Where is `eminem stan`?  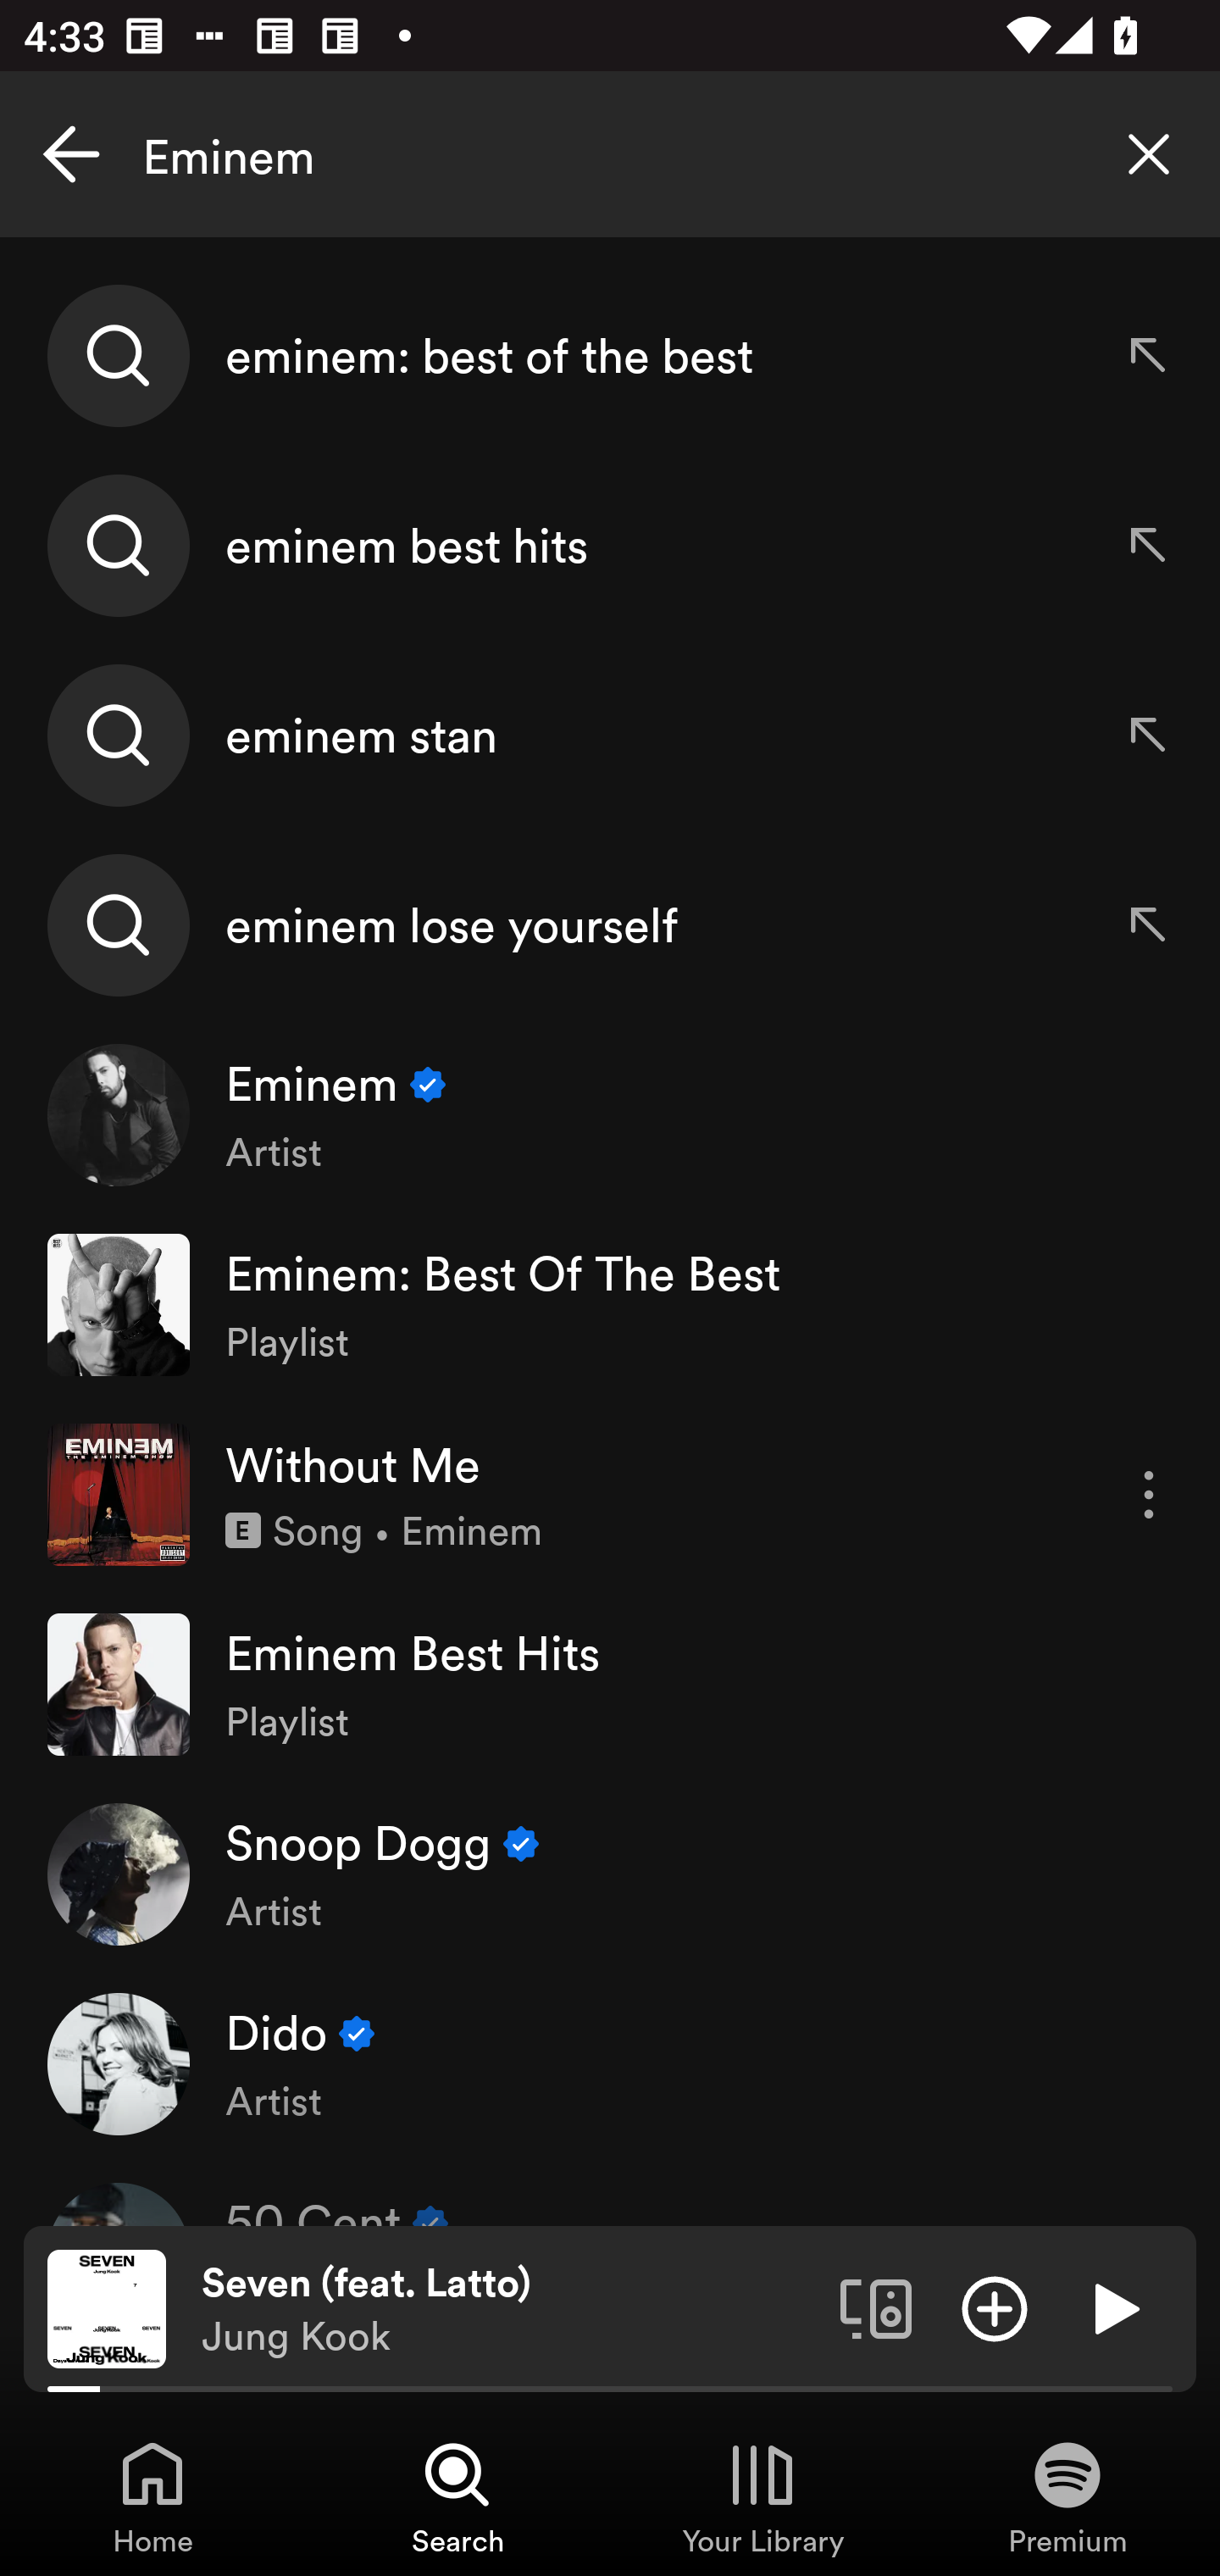 eminem stan is located at coordinates (610, 735).